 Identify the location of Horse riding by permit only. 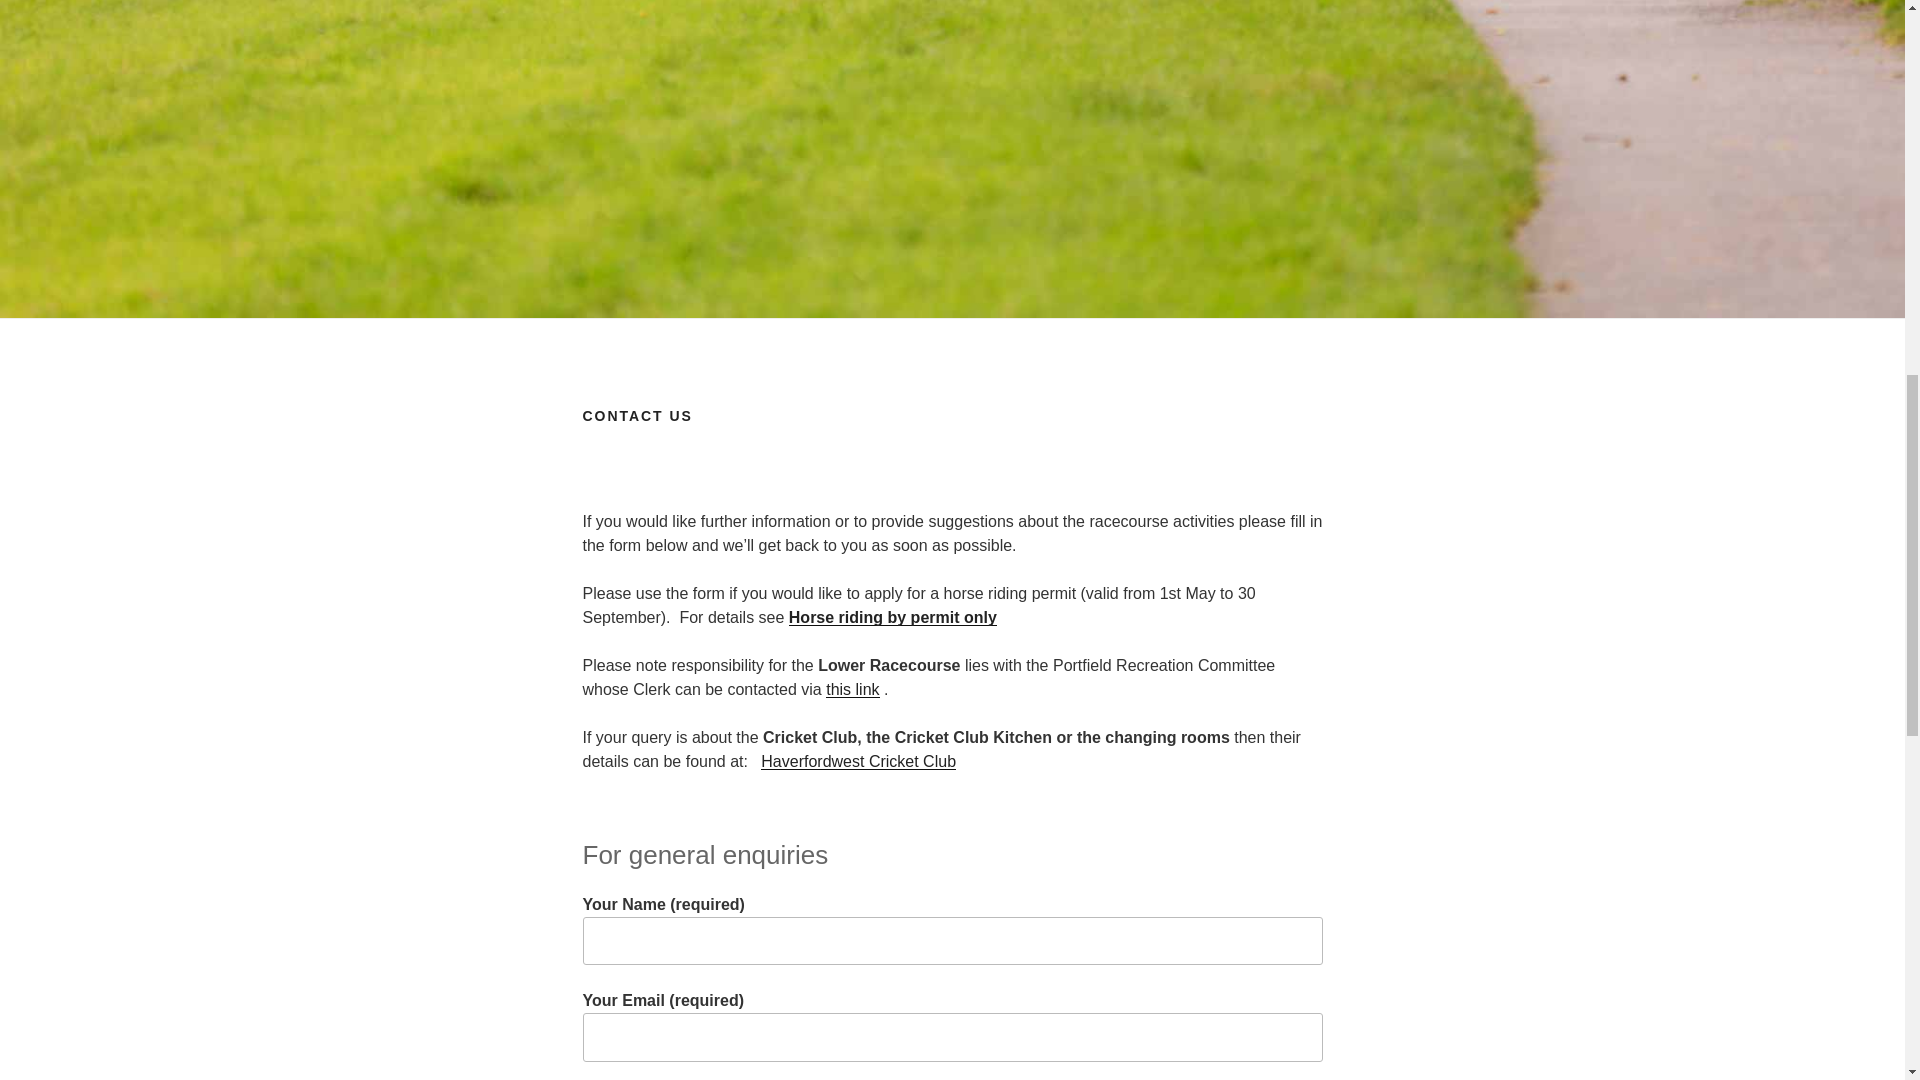
(892, 618).